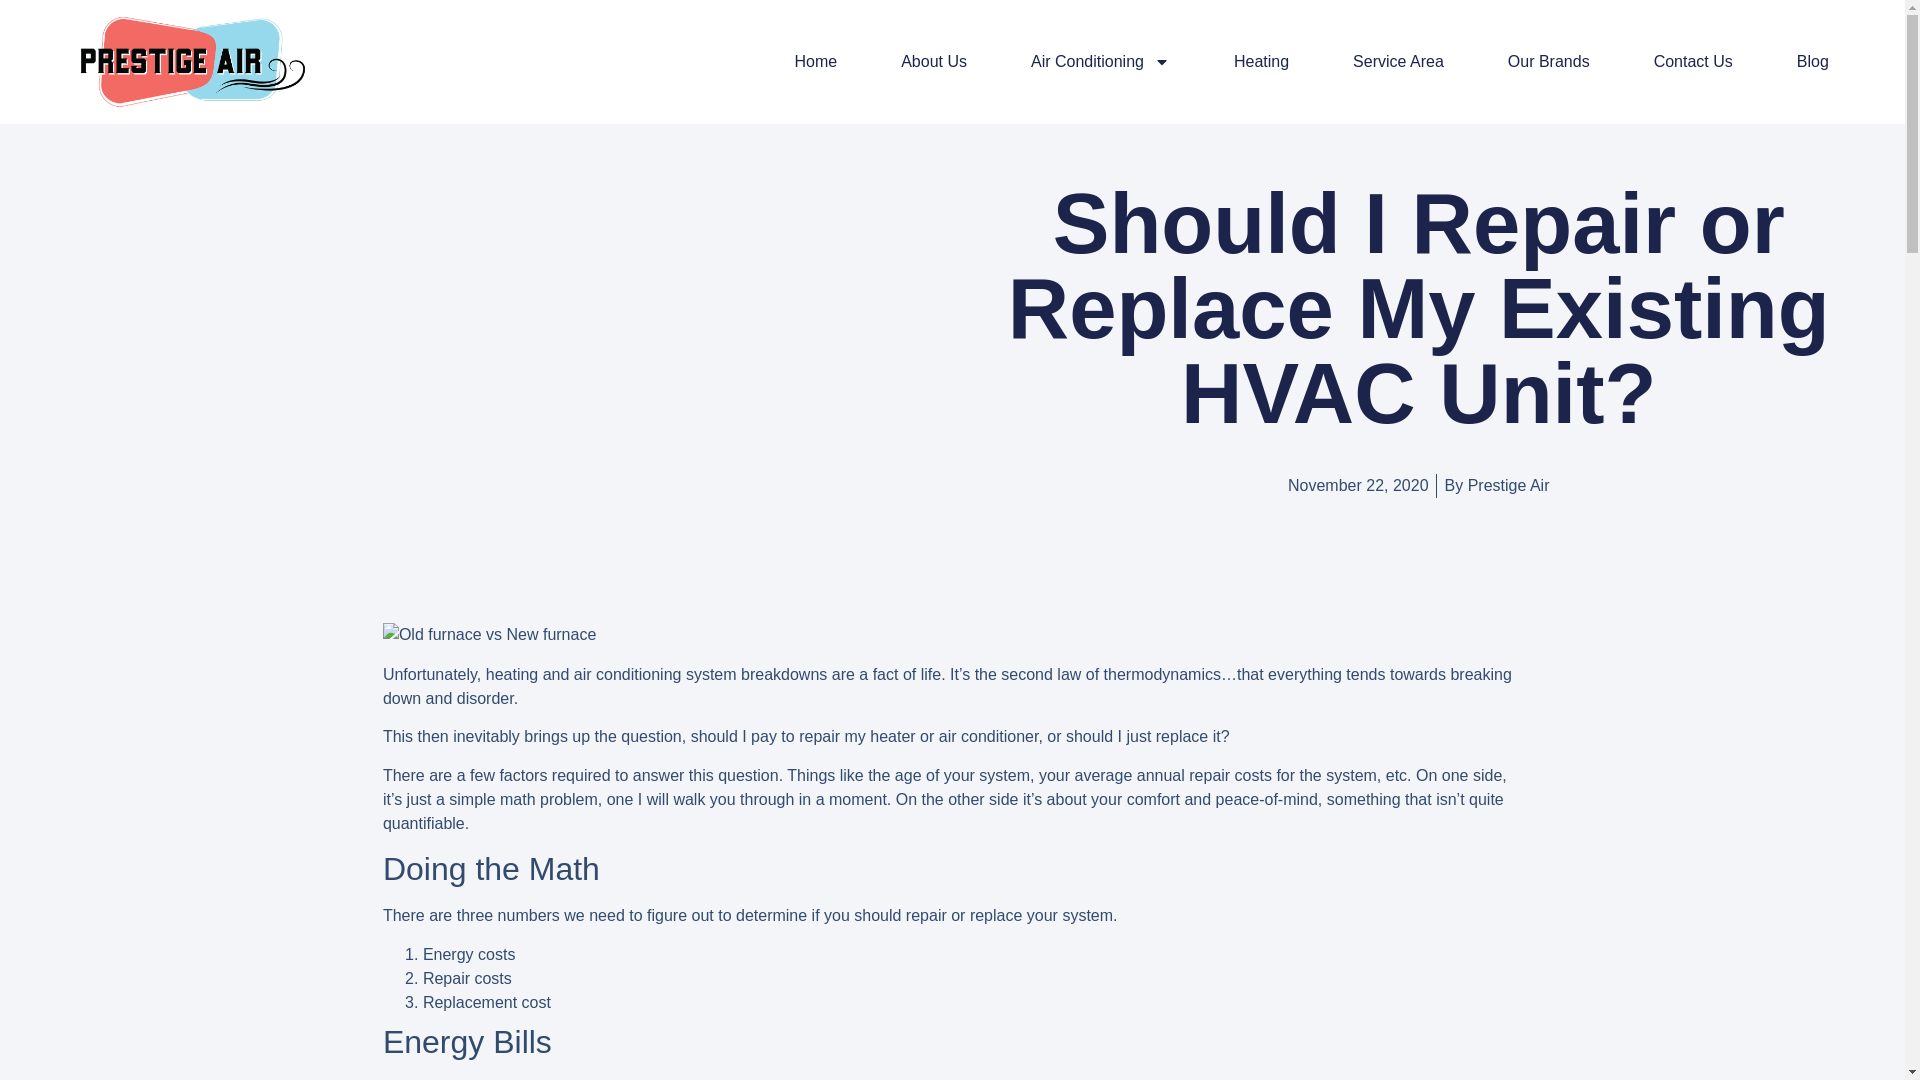 The image size is (1920, 1080). I want to click on Home, so click(816, 61).